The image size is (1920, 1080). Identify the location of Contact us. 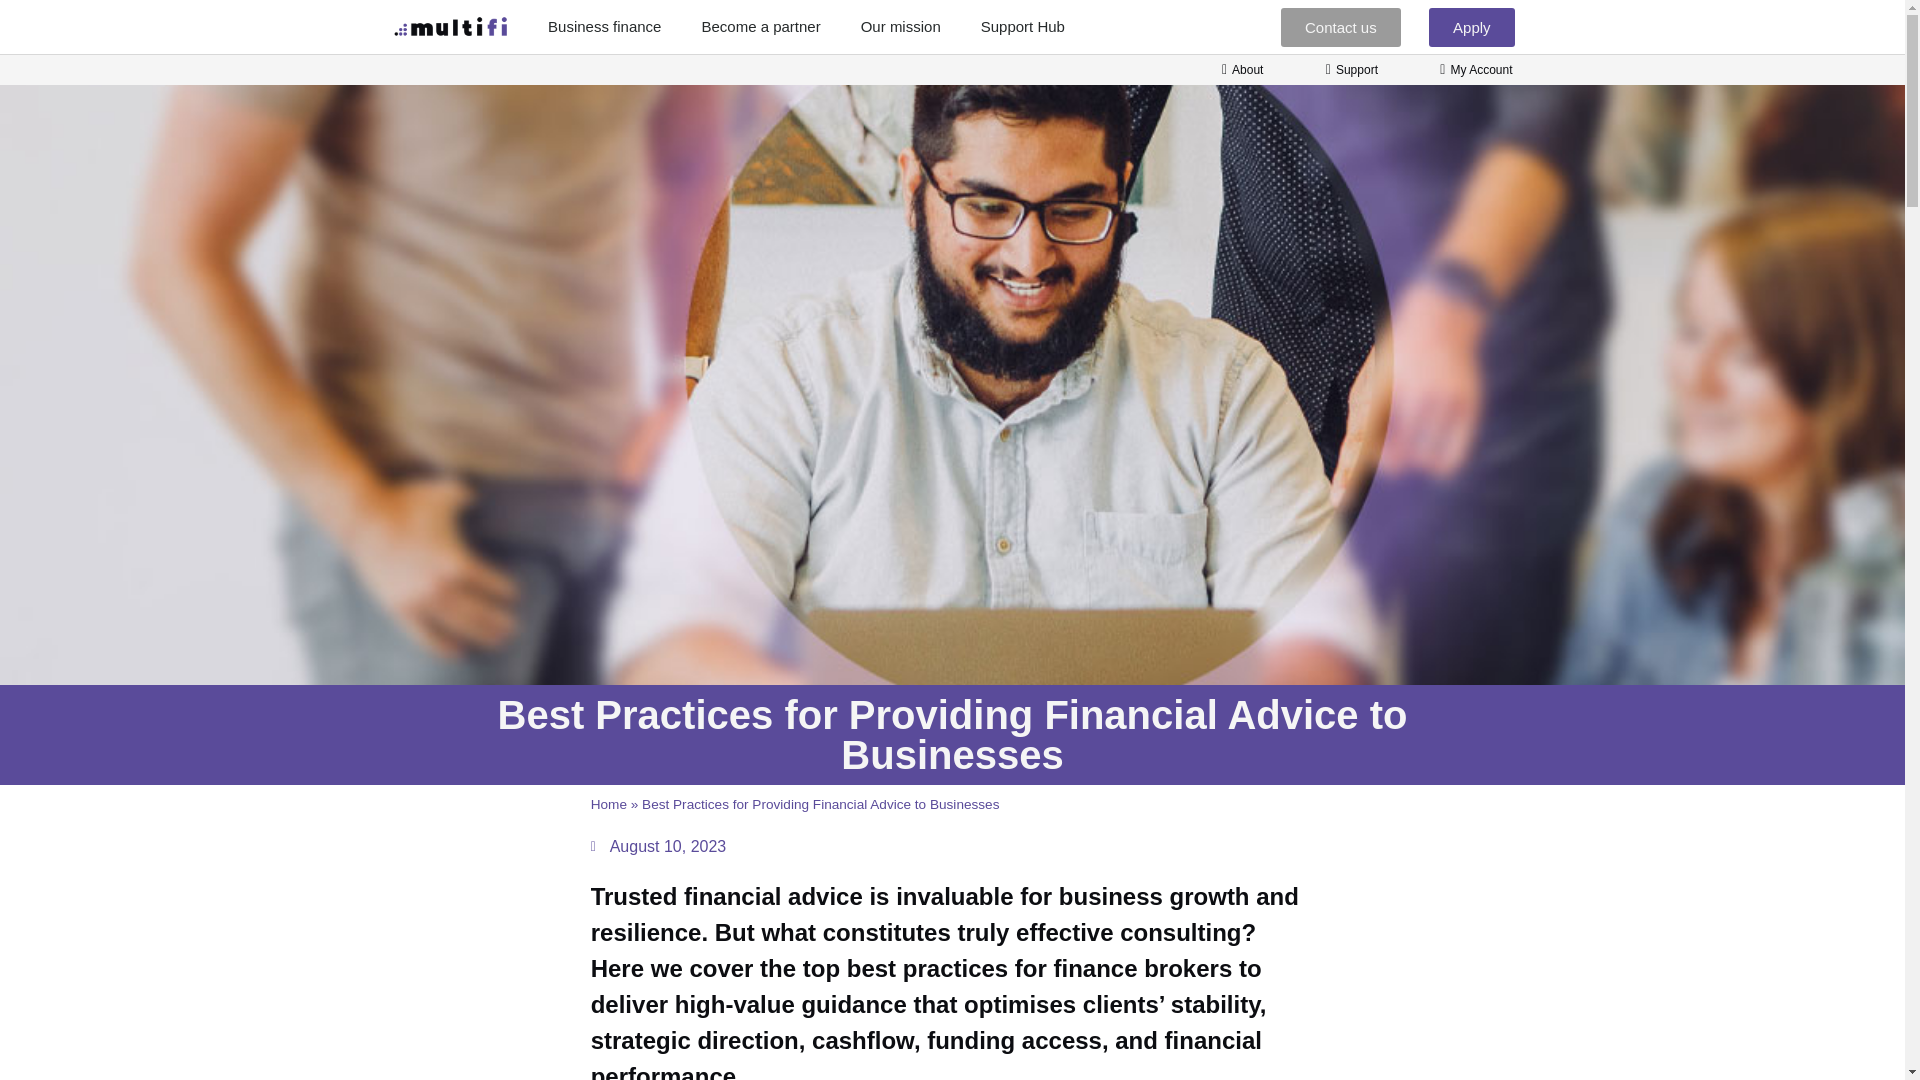
(1340, 27).